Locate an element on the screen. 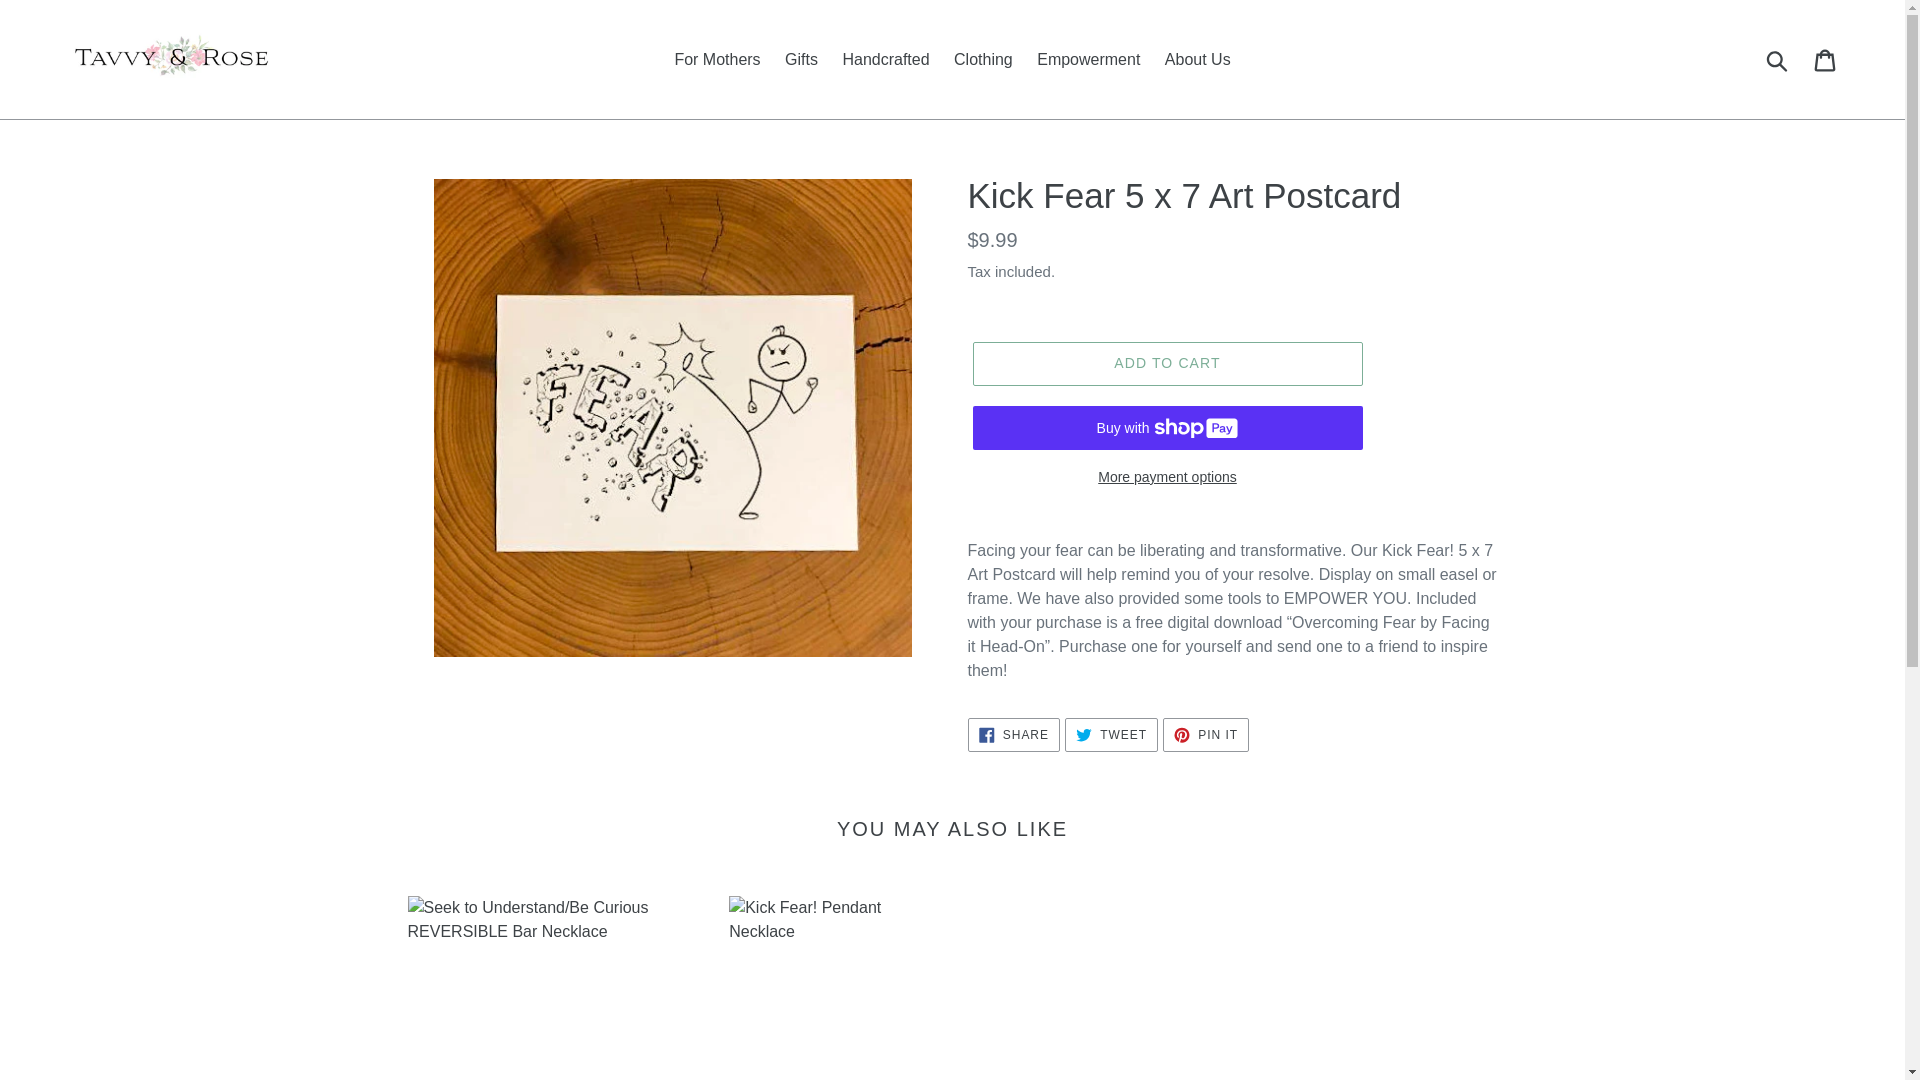  For Mothers is located at coordinates (1206, 734).